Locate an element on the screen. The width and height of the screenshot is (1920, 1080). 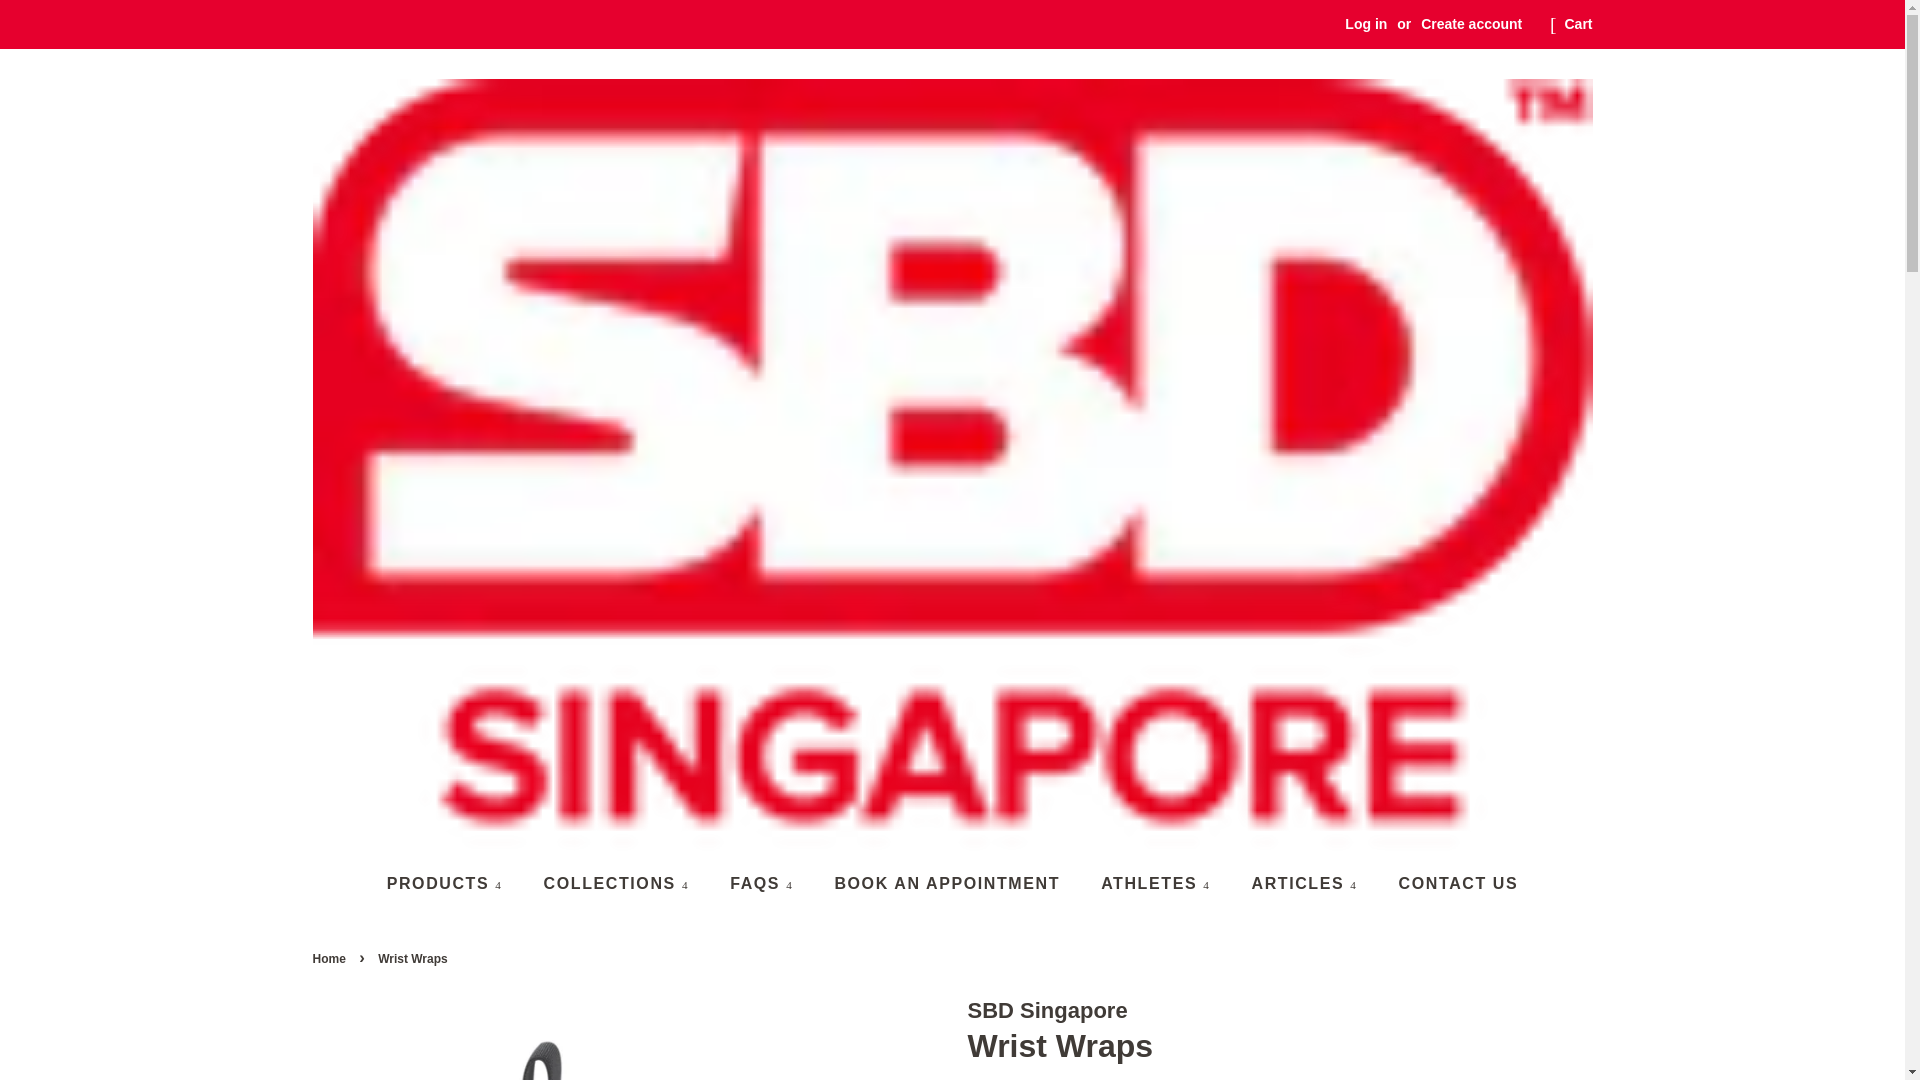
Log in is located at coordinates (1366, 24).